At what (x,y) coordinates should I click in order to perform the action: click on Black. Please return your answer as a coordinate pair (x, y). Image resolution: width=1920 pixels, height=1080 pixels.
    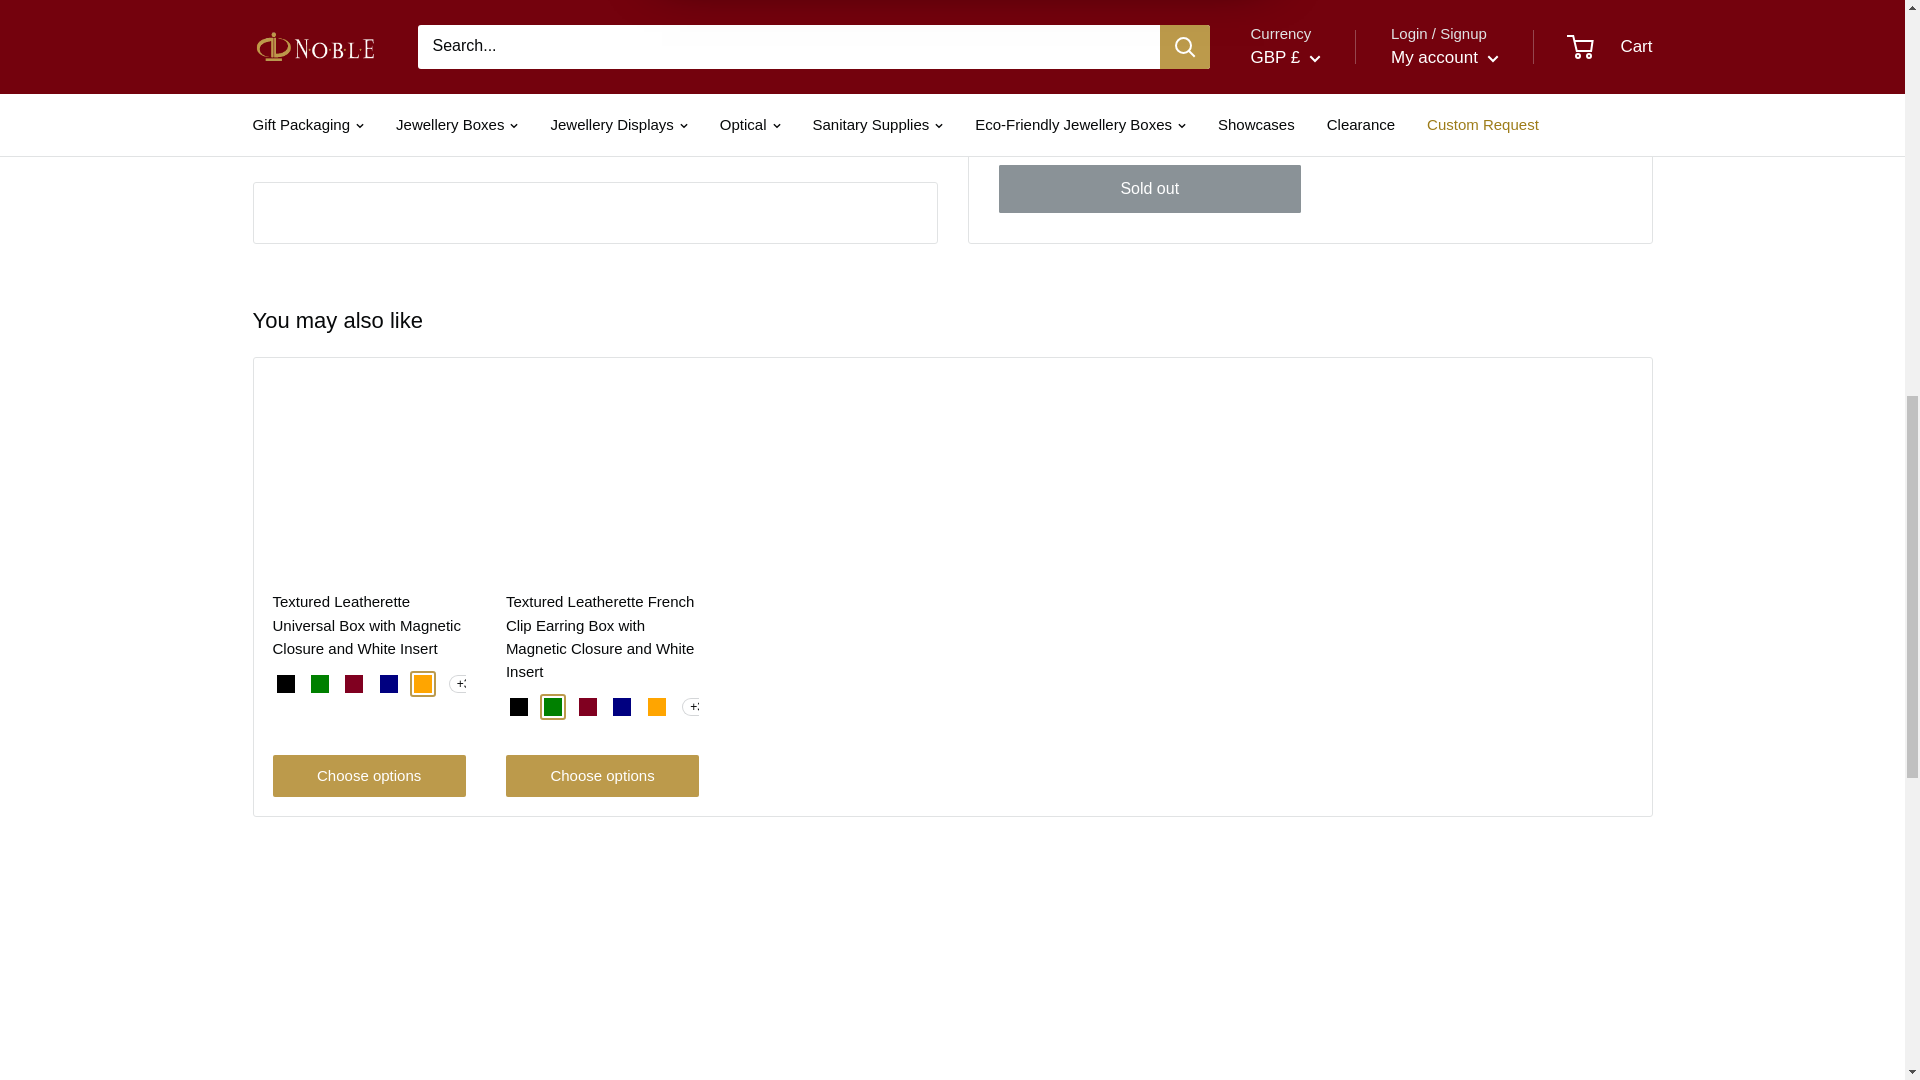
    Looking at the image, I should click on (284, 684).